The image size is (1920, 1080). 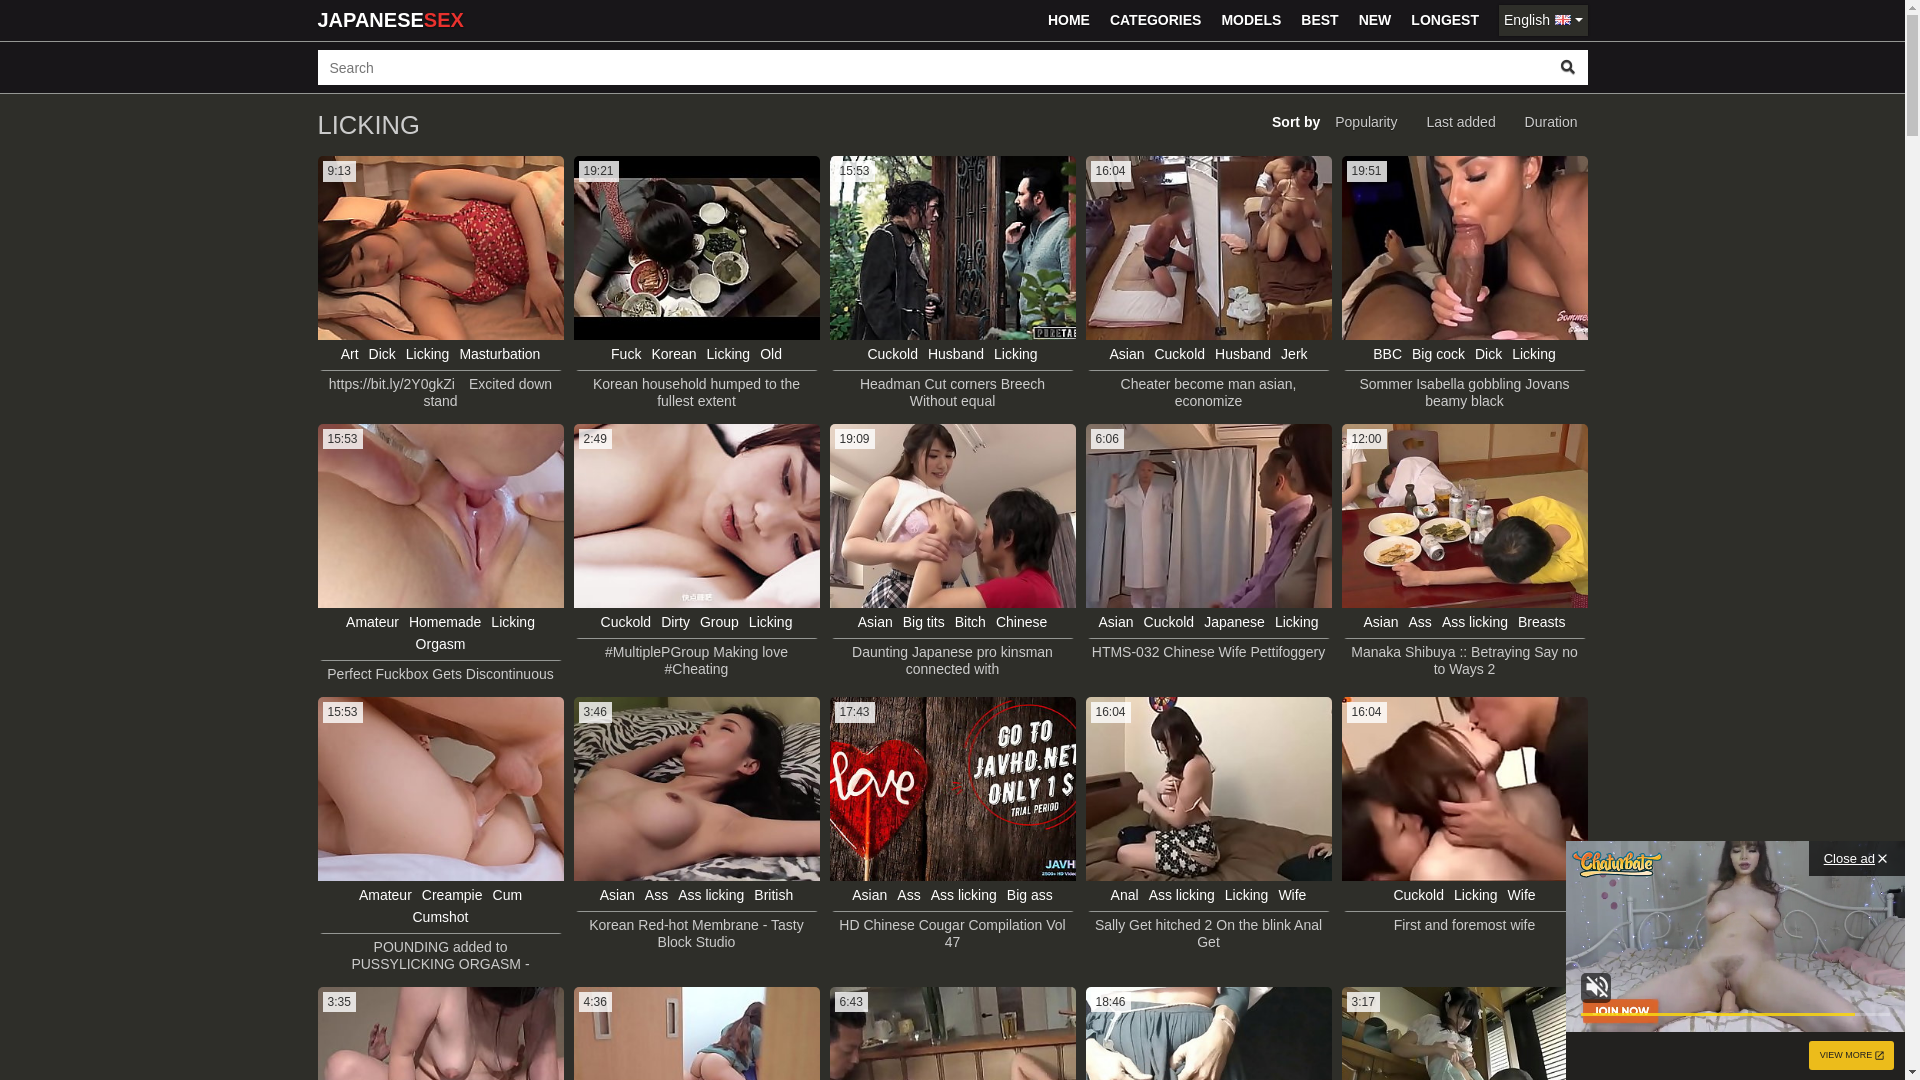 What do you see at coordinates (1294, 354) in the screenshot?
I see `Jerk` at bounding box center [1294, 354].